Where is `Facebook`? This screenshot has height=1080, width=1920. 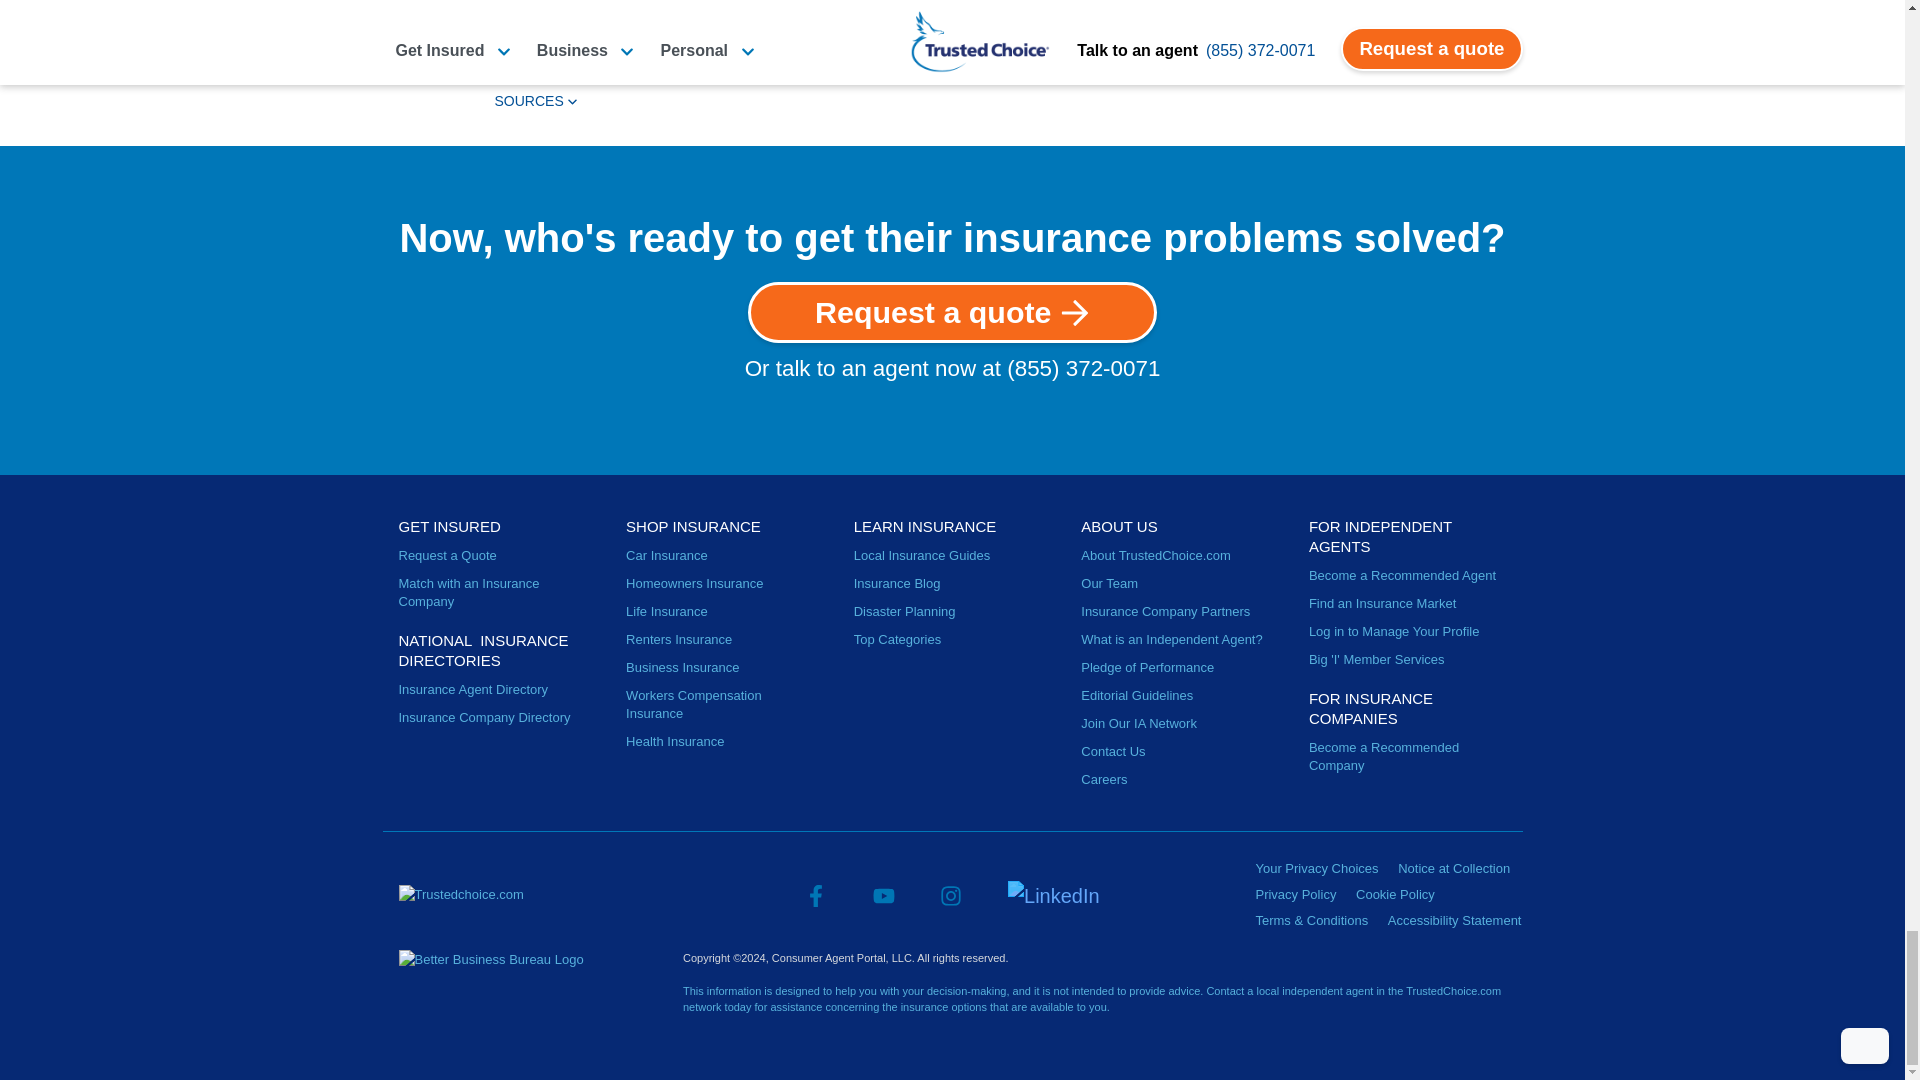
Facebook is located at coordinates (816, 894).